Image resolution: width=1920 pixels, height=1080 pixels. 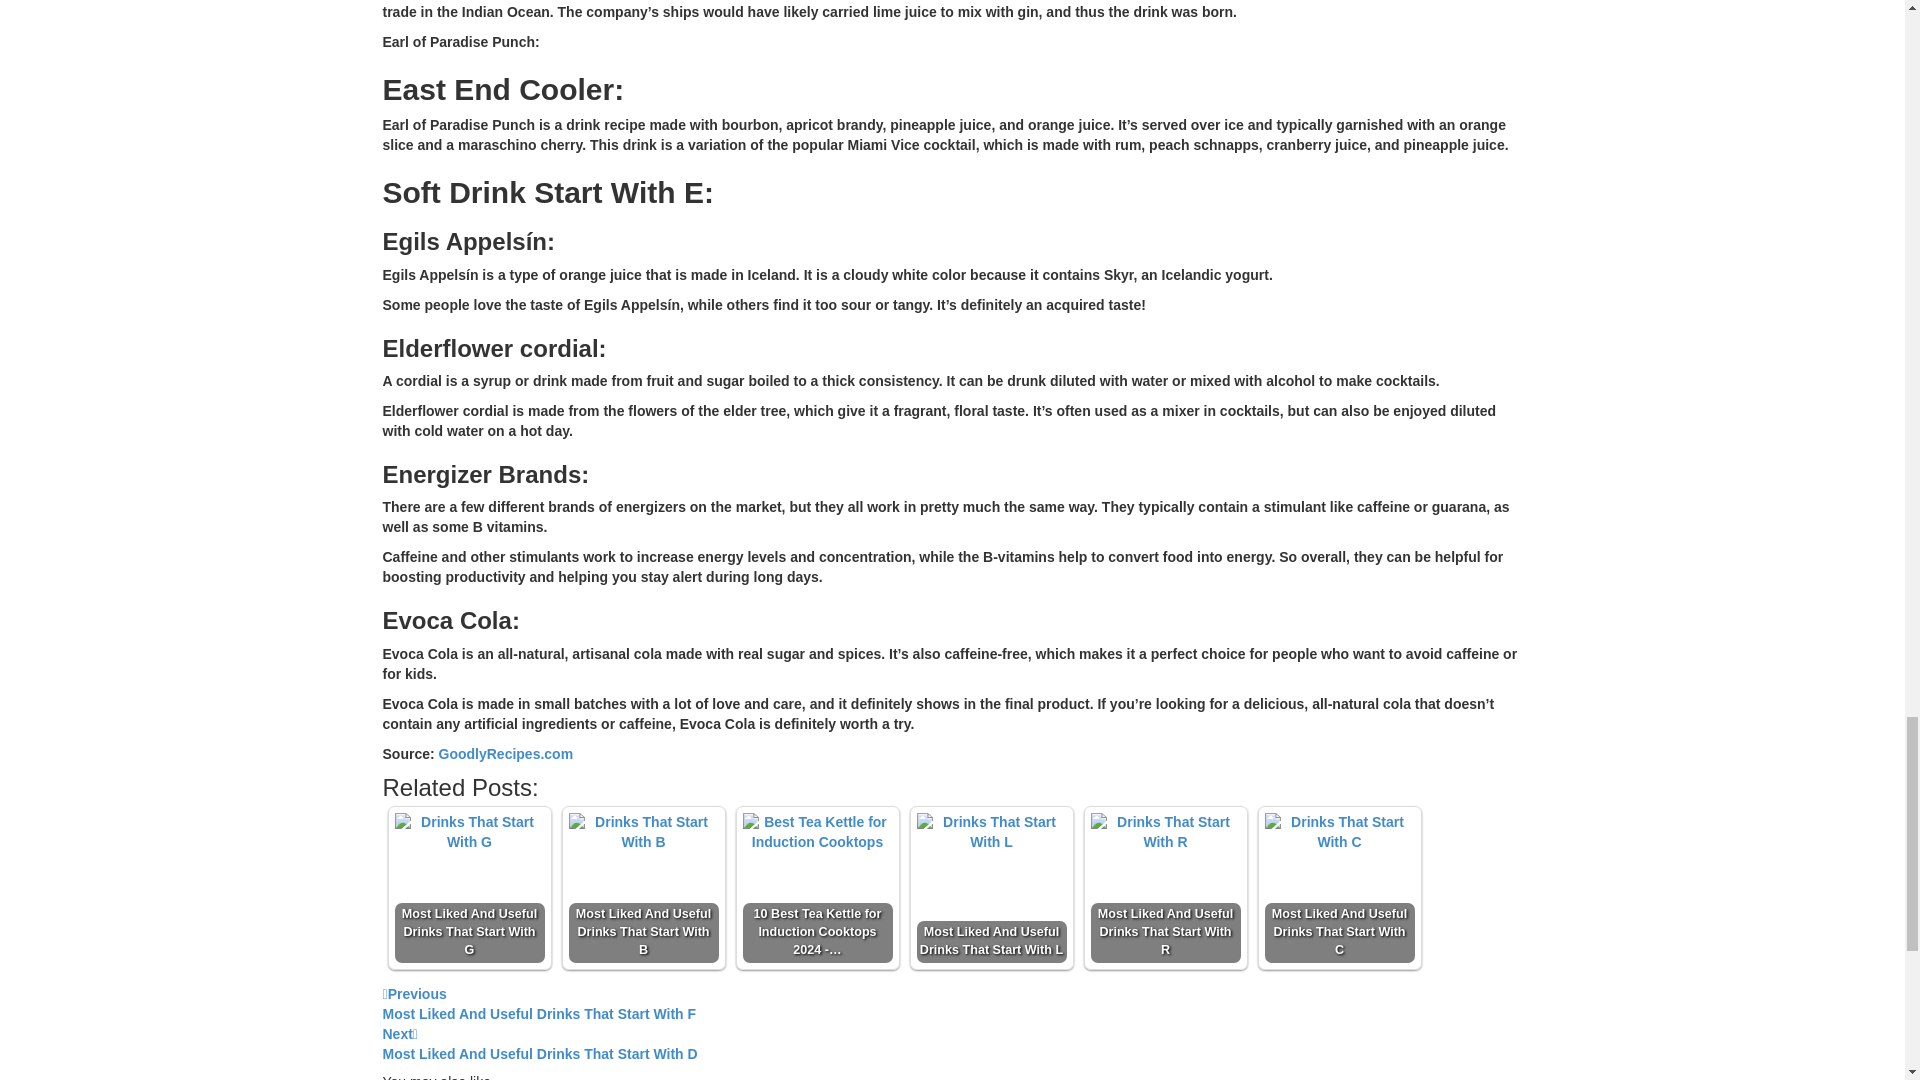 What do you see at coordinates (468, 888) in the screenshot?
I see `Most Liked And Useful Drinks That Start With G` at bounding box center [468, 888].